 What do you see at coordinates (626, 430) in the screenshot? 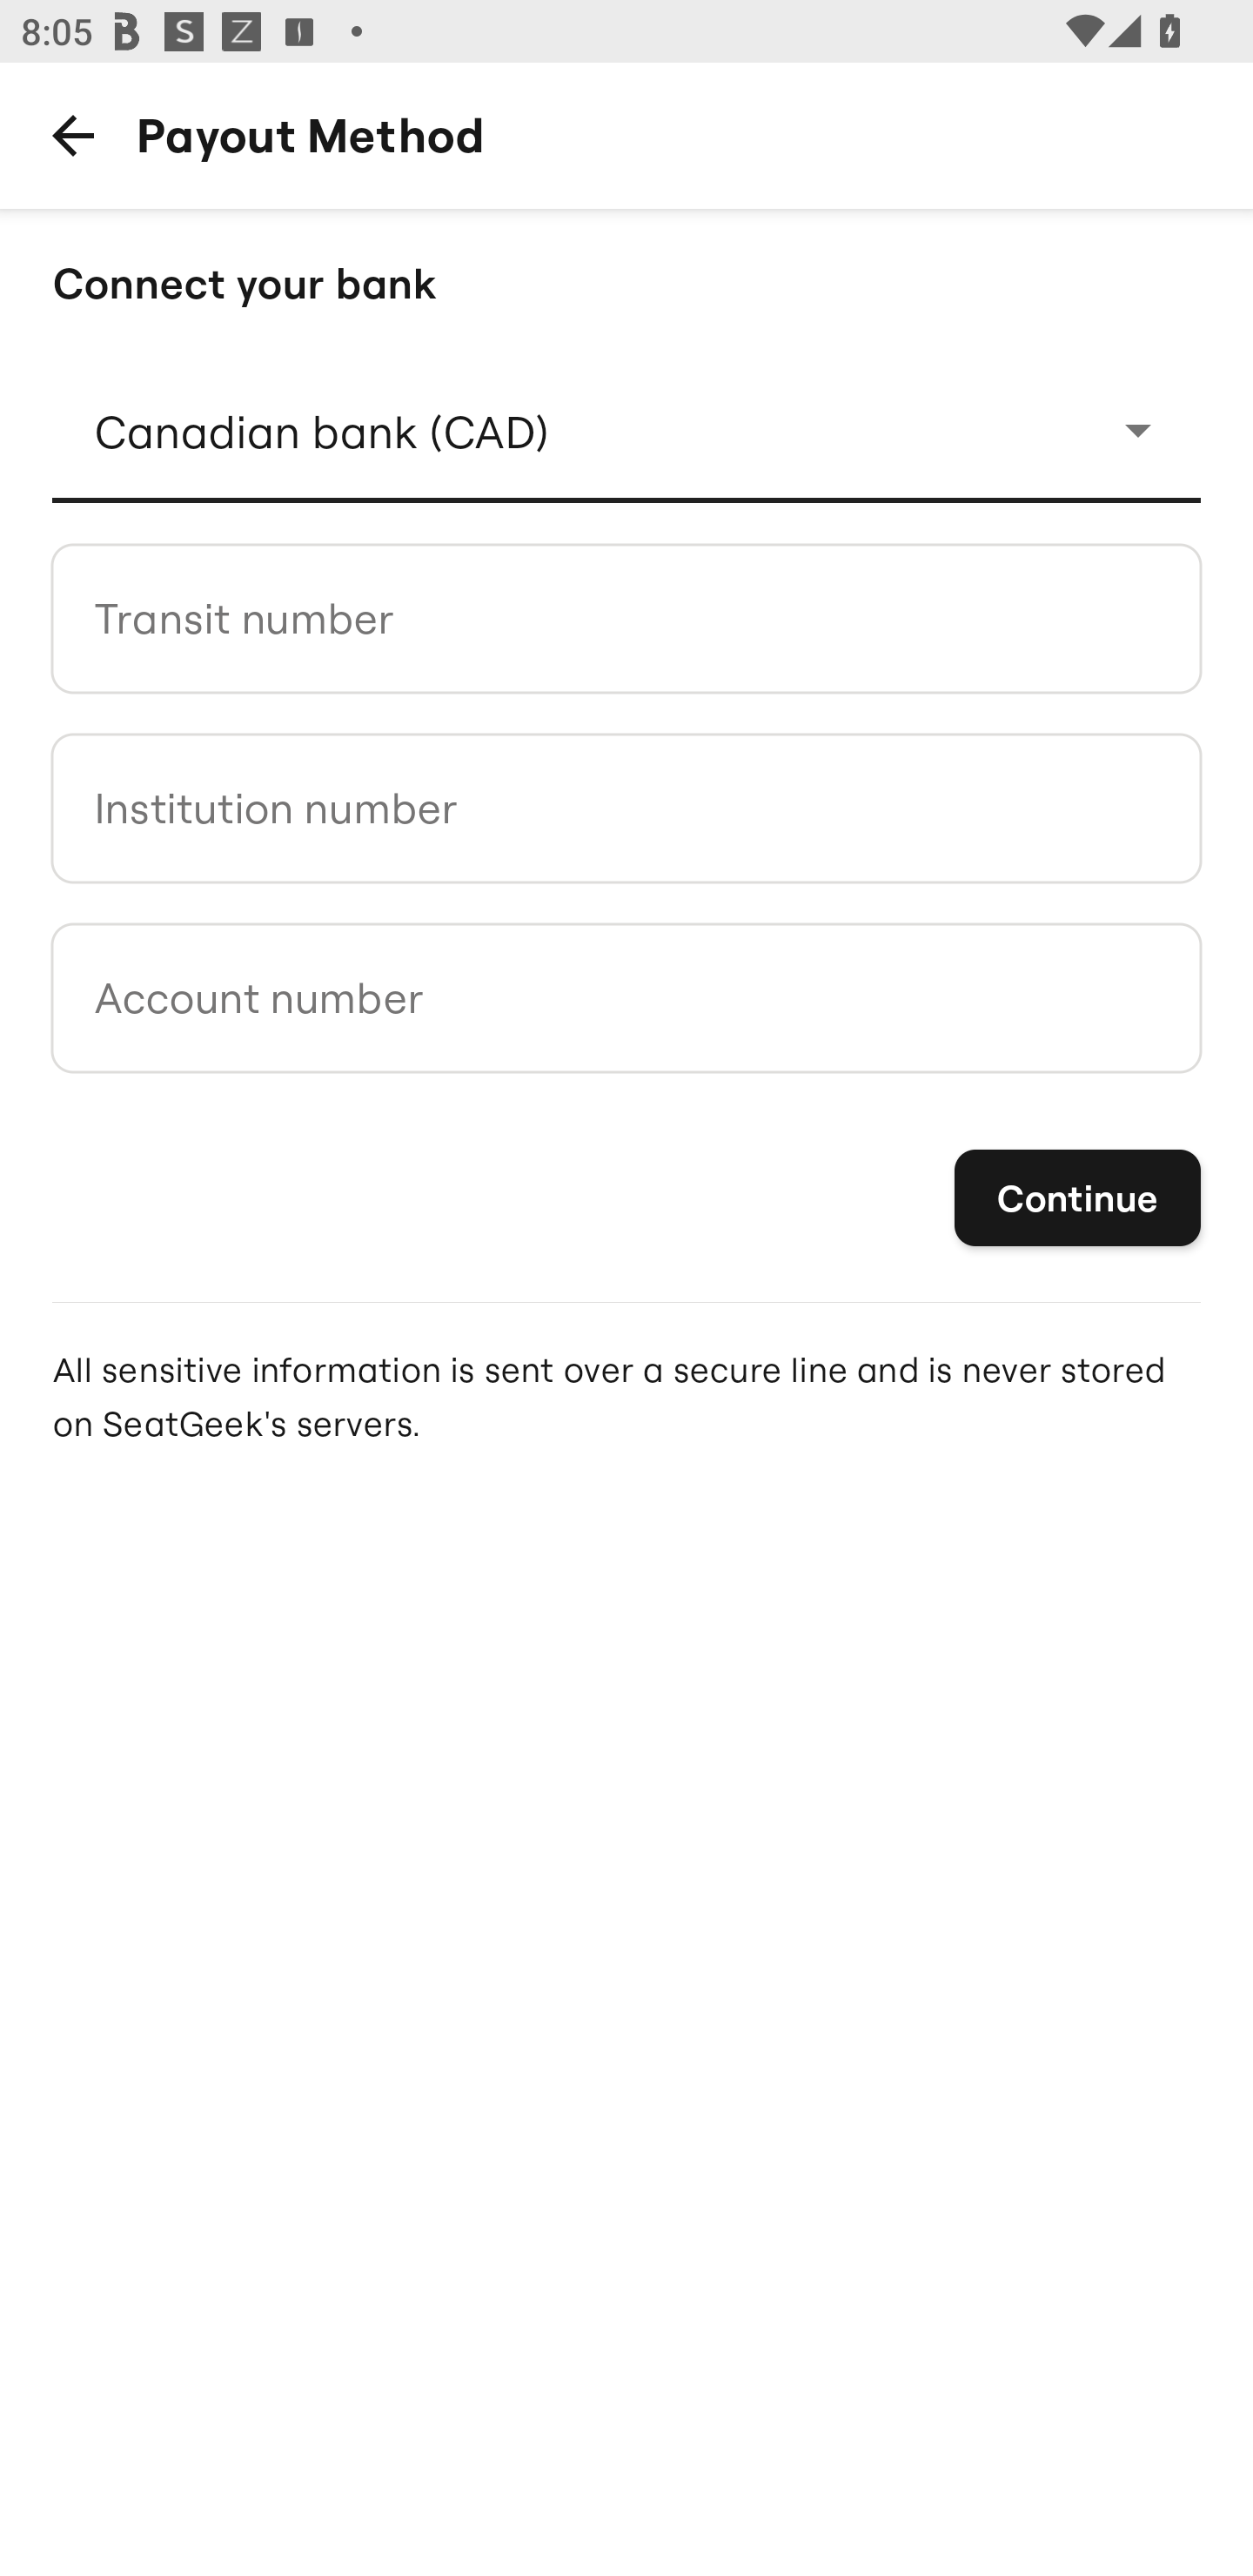
I see `Dropdown menu Canadian bank (CAD)` at bounding box center [626, 430].